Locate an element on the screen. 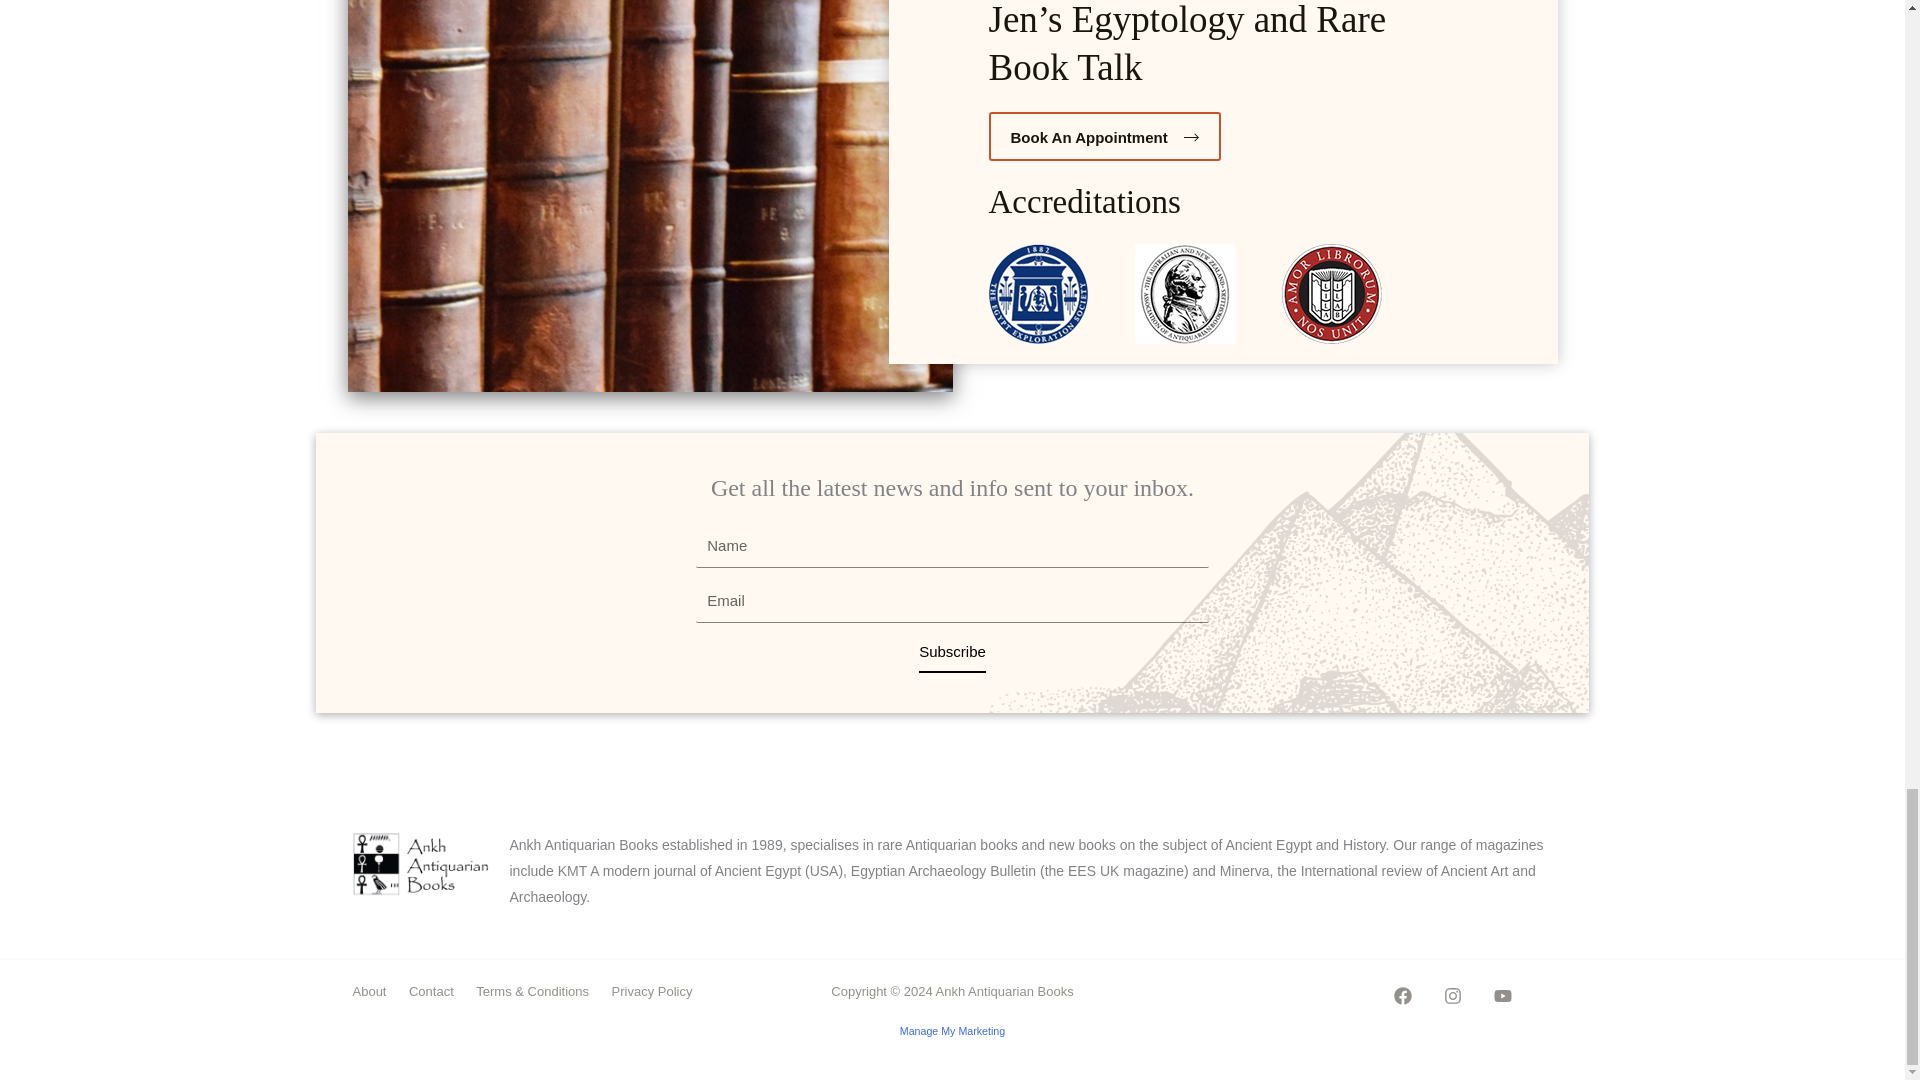  Contact is located at coordinates (434, 992).